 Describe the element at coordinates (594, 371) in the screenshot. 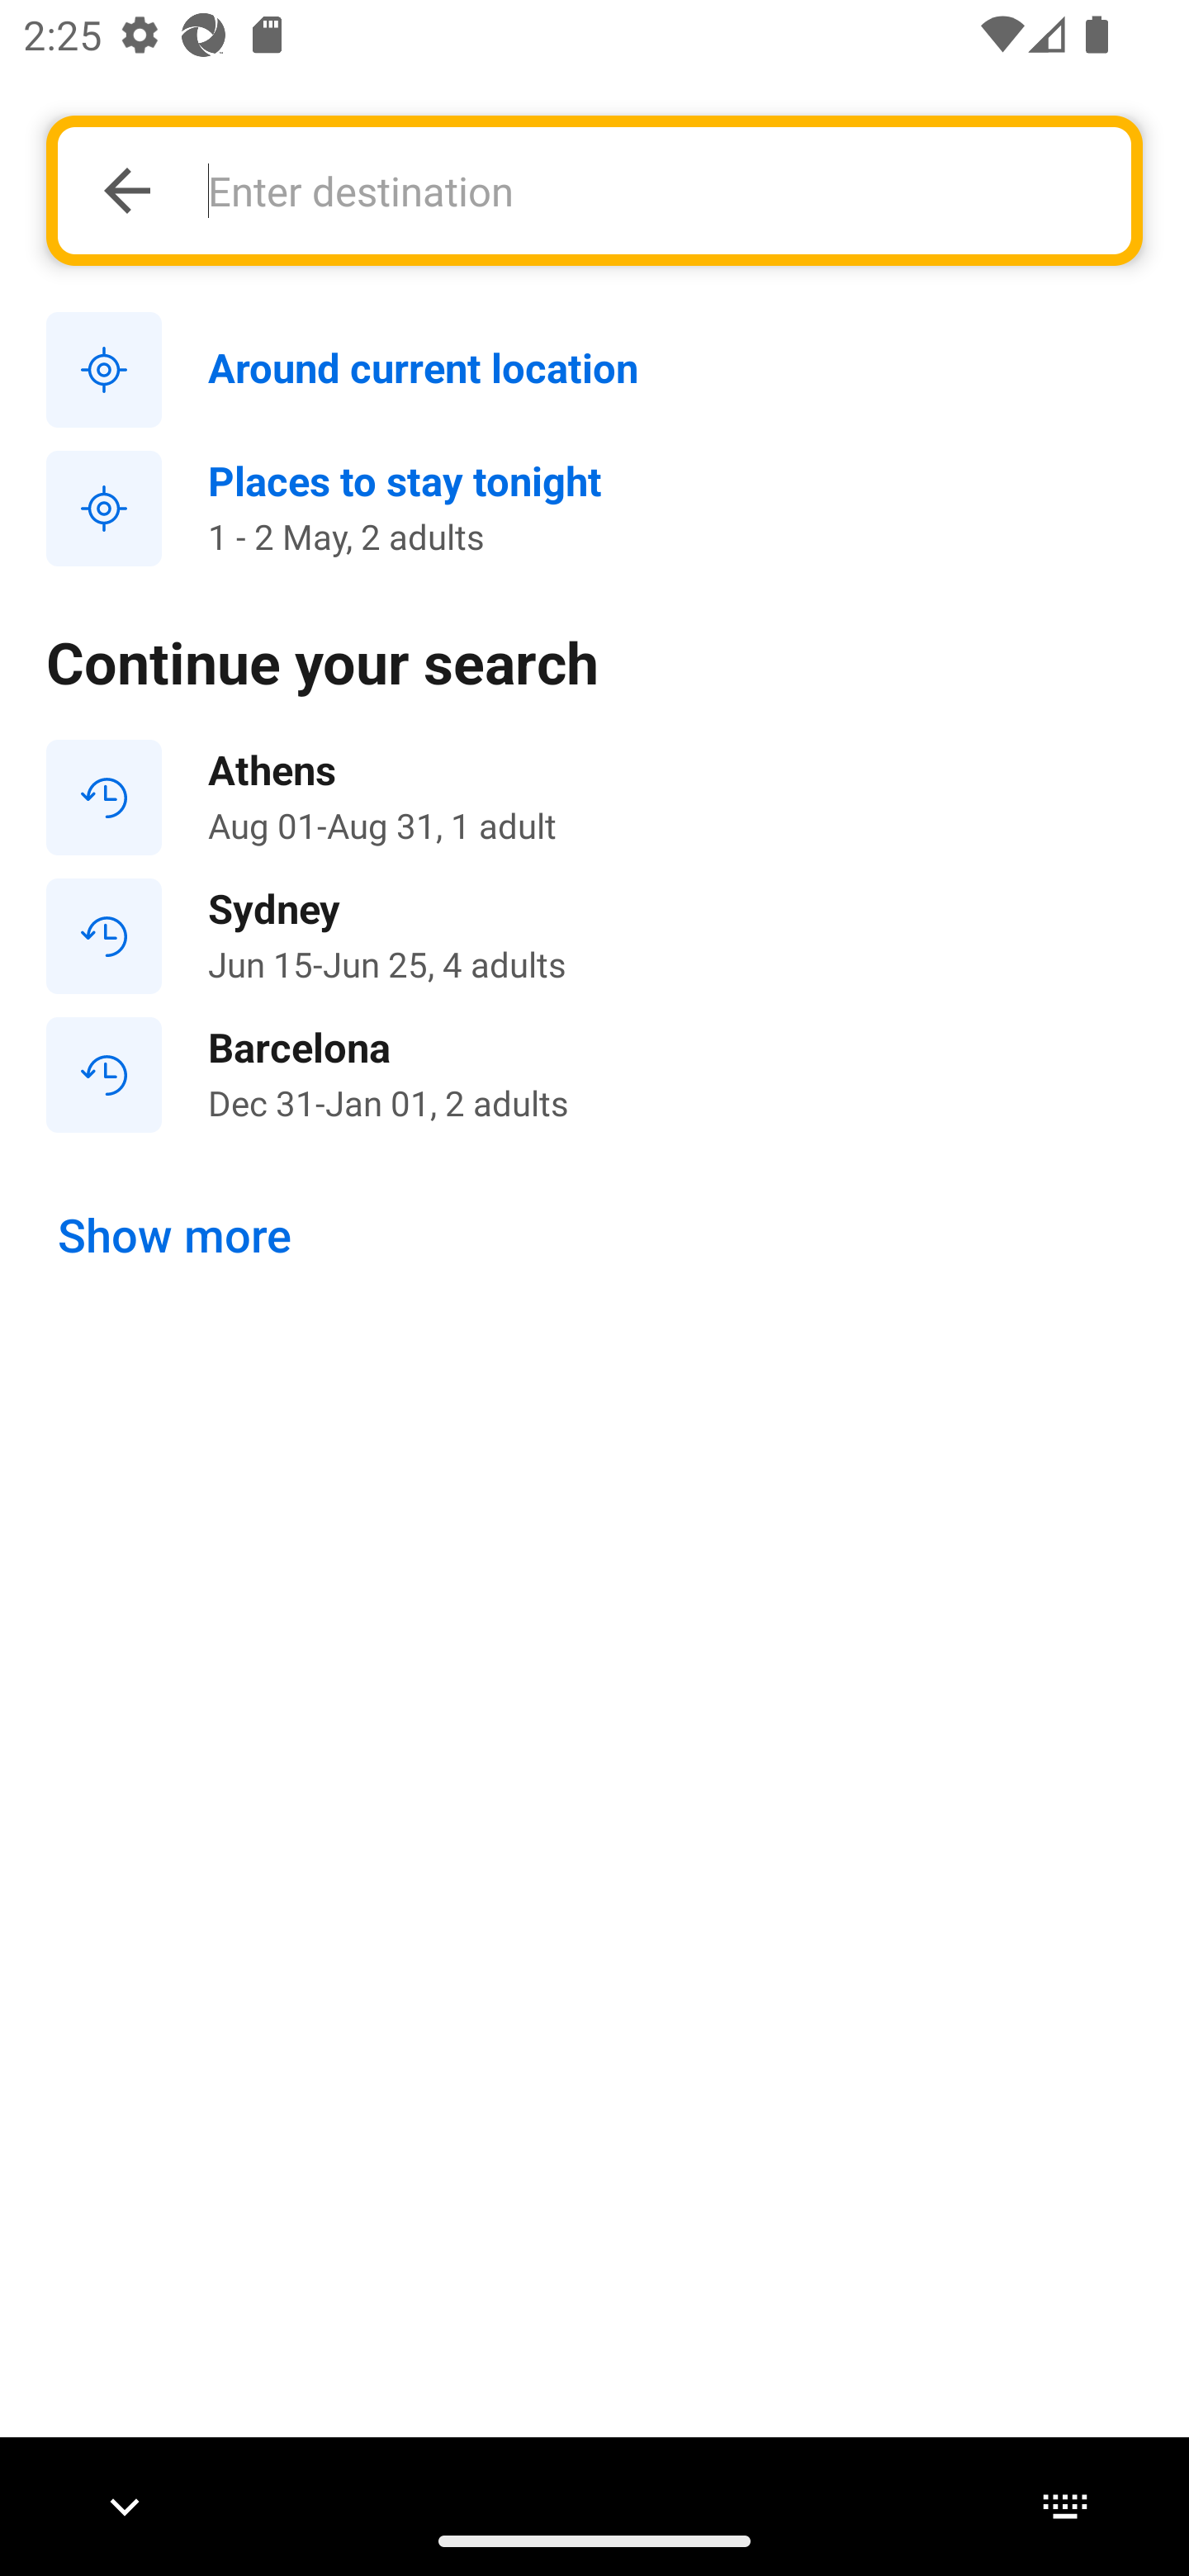

I see `Around current location` at that location.